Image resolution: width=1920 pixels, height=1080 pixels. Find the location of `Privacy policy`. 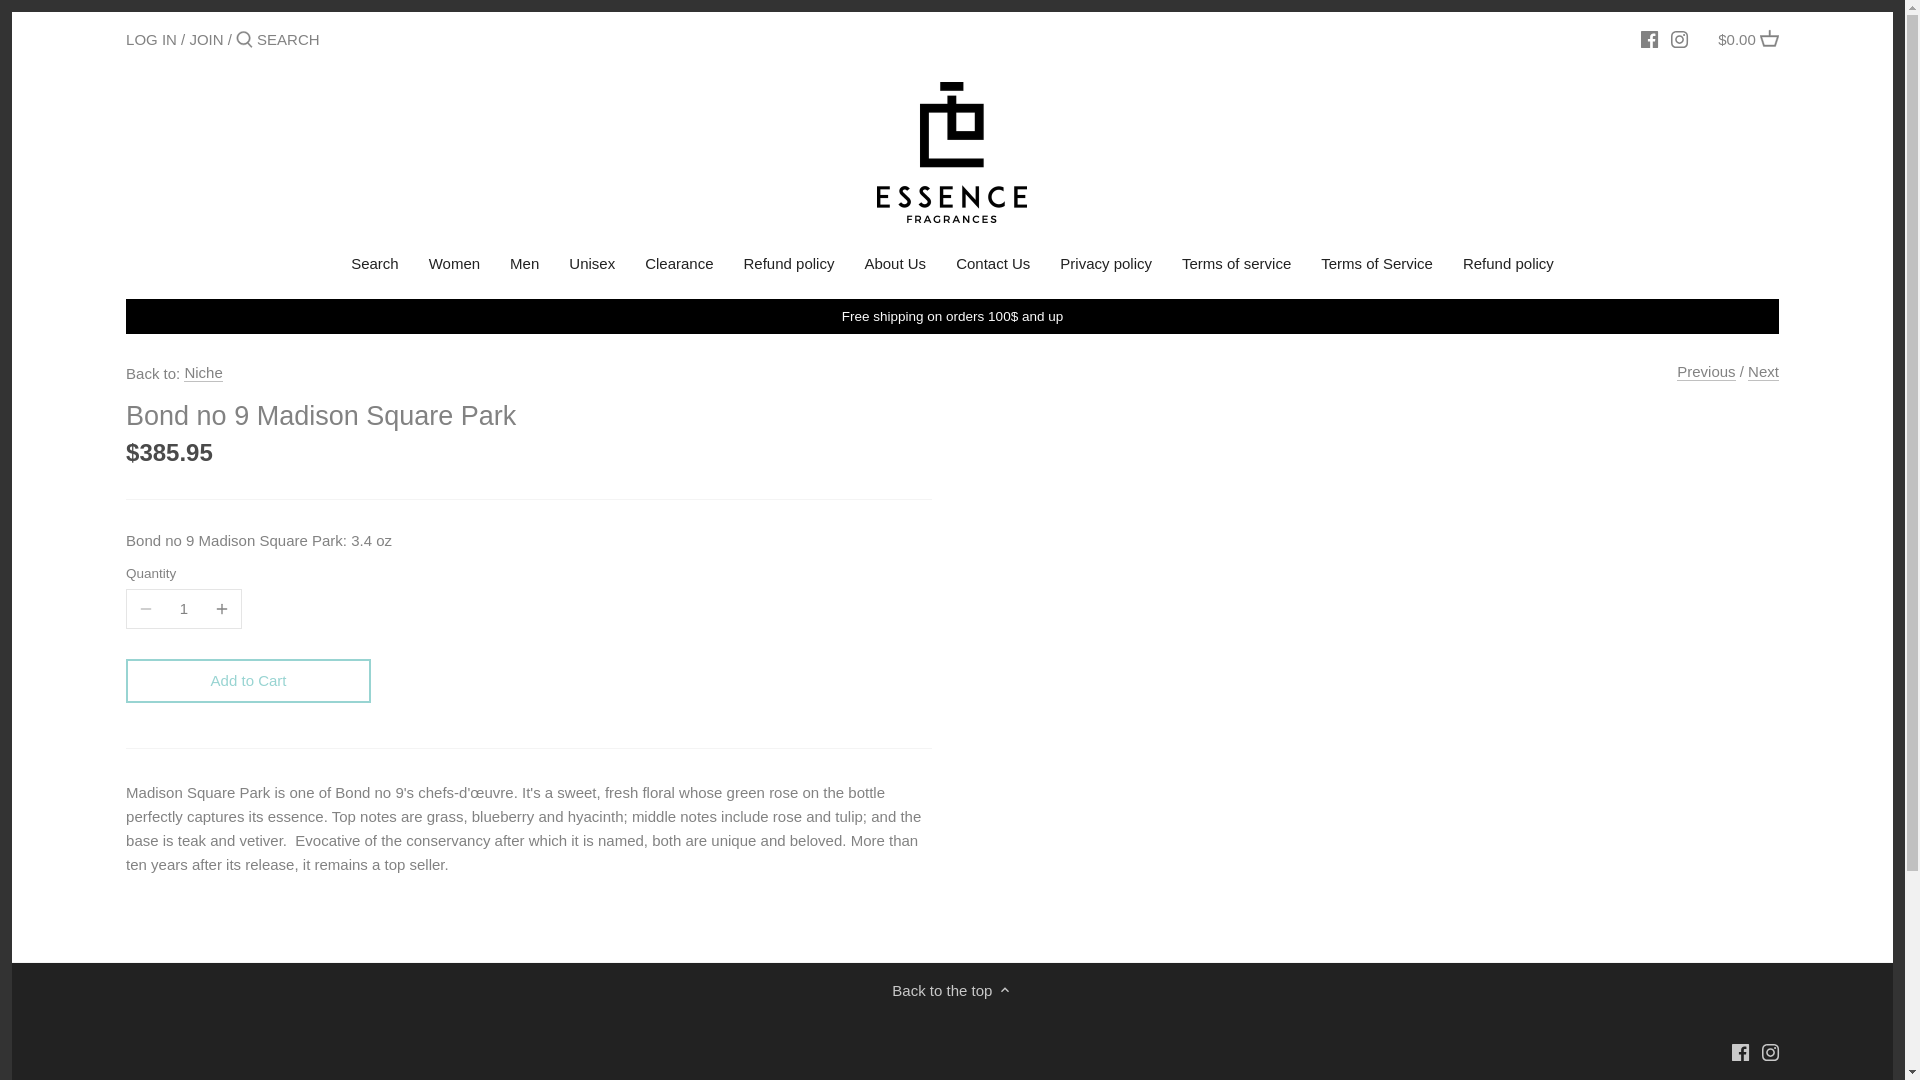

Privacy policy is located at coordinates (1106, 267).